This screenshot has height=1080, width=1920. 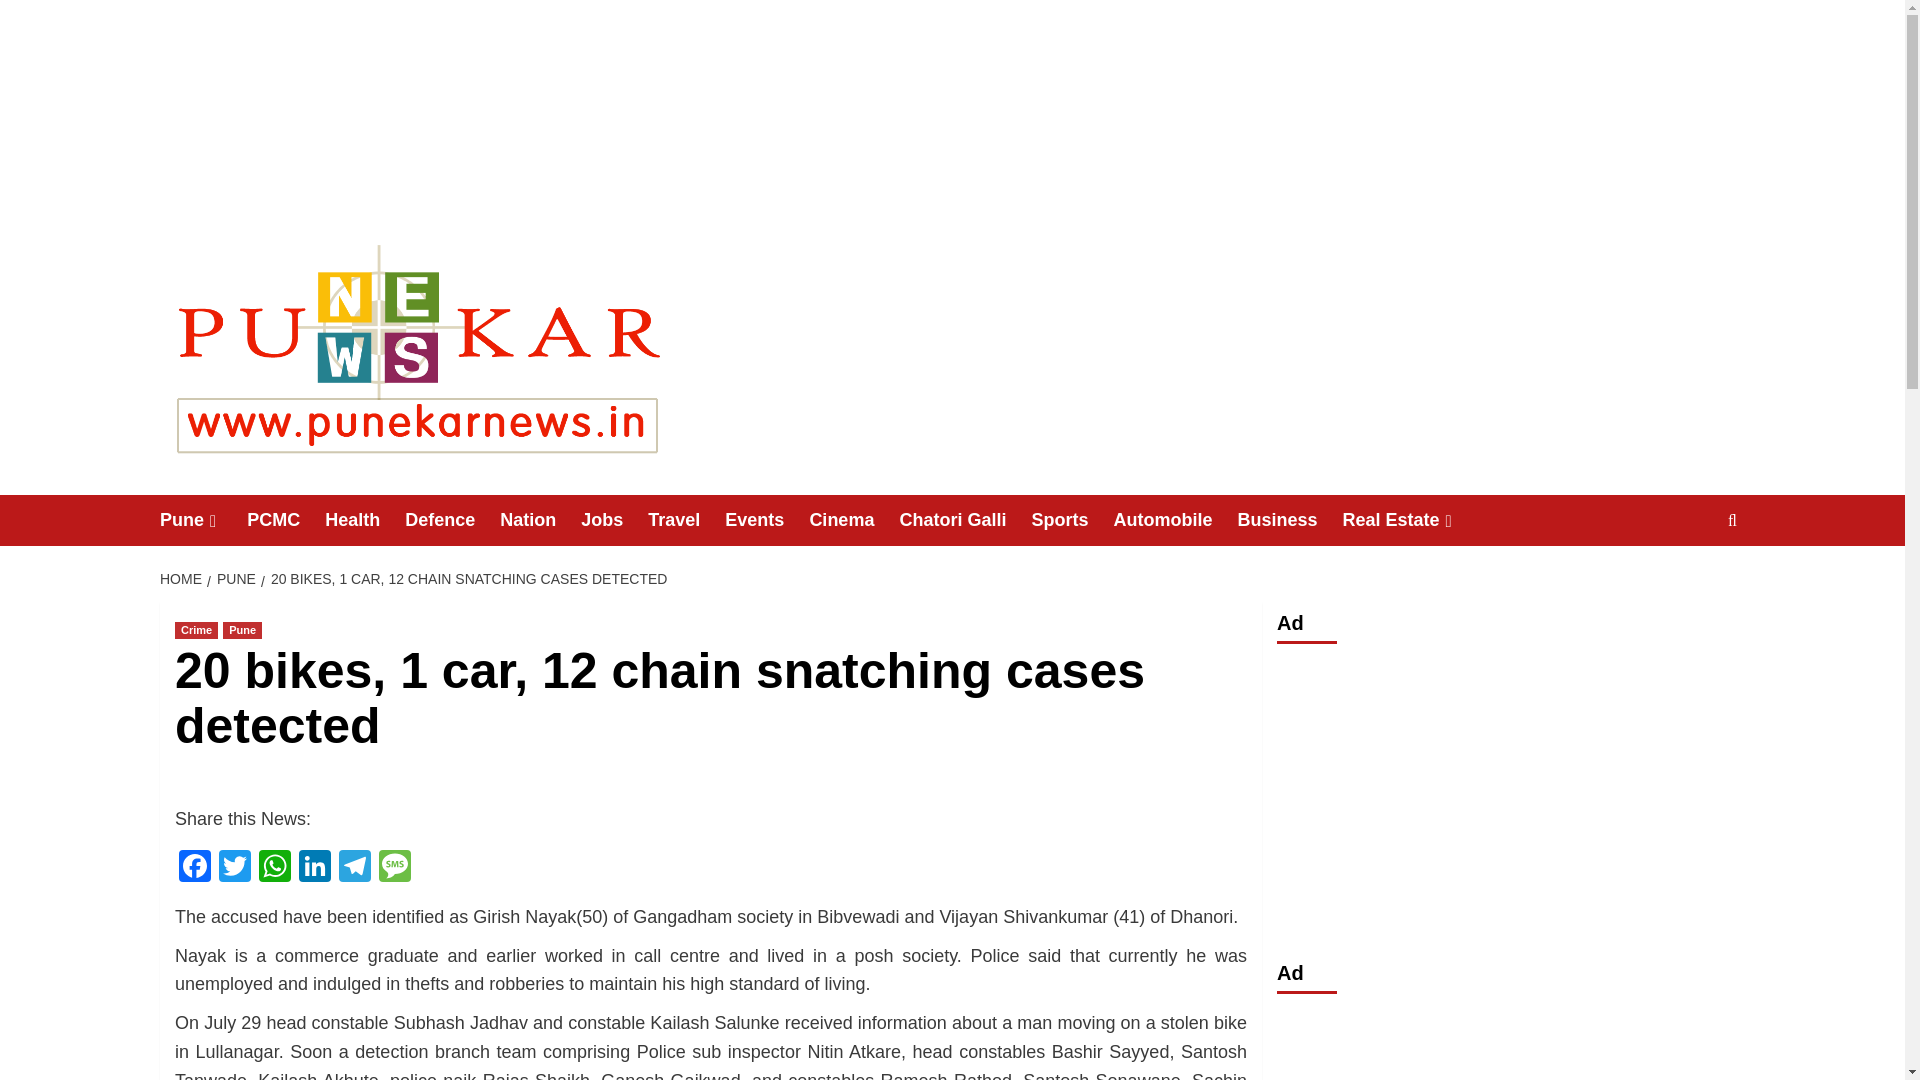 I want to click on Telegram, so click(x=354, y=868).